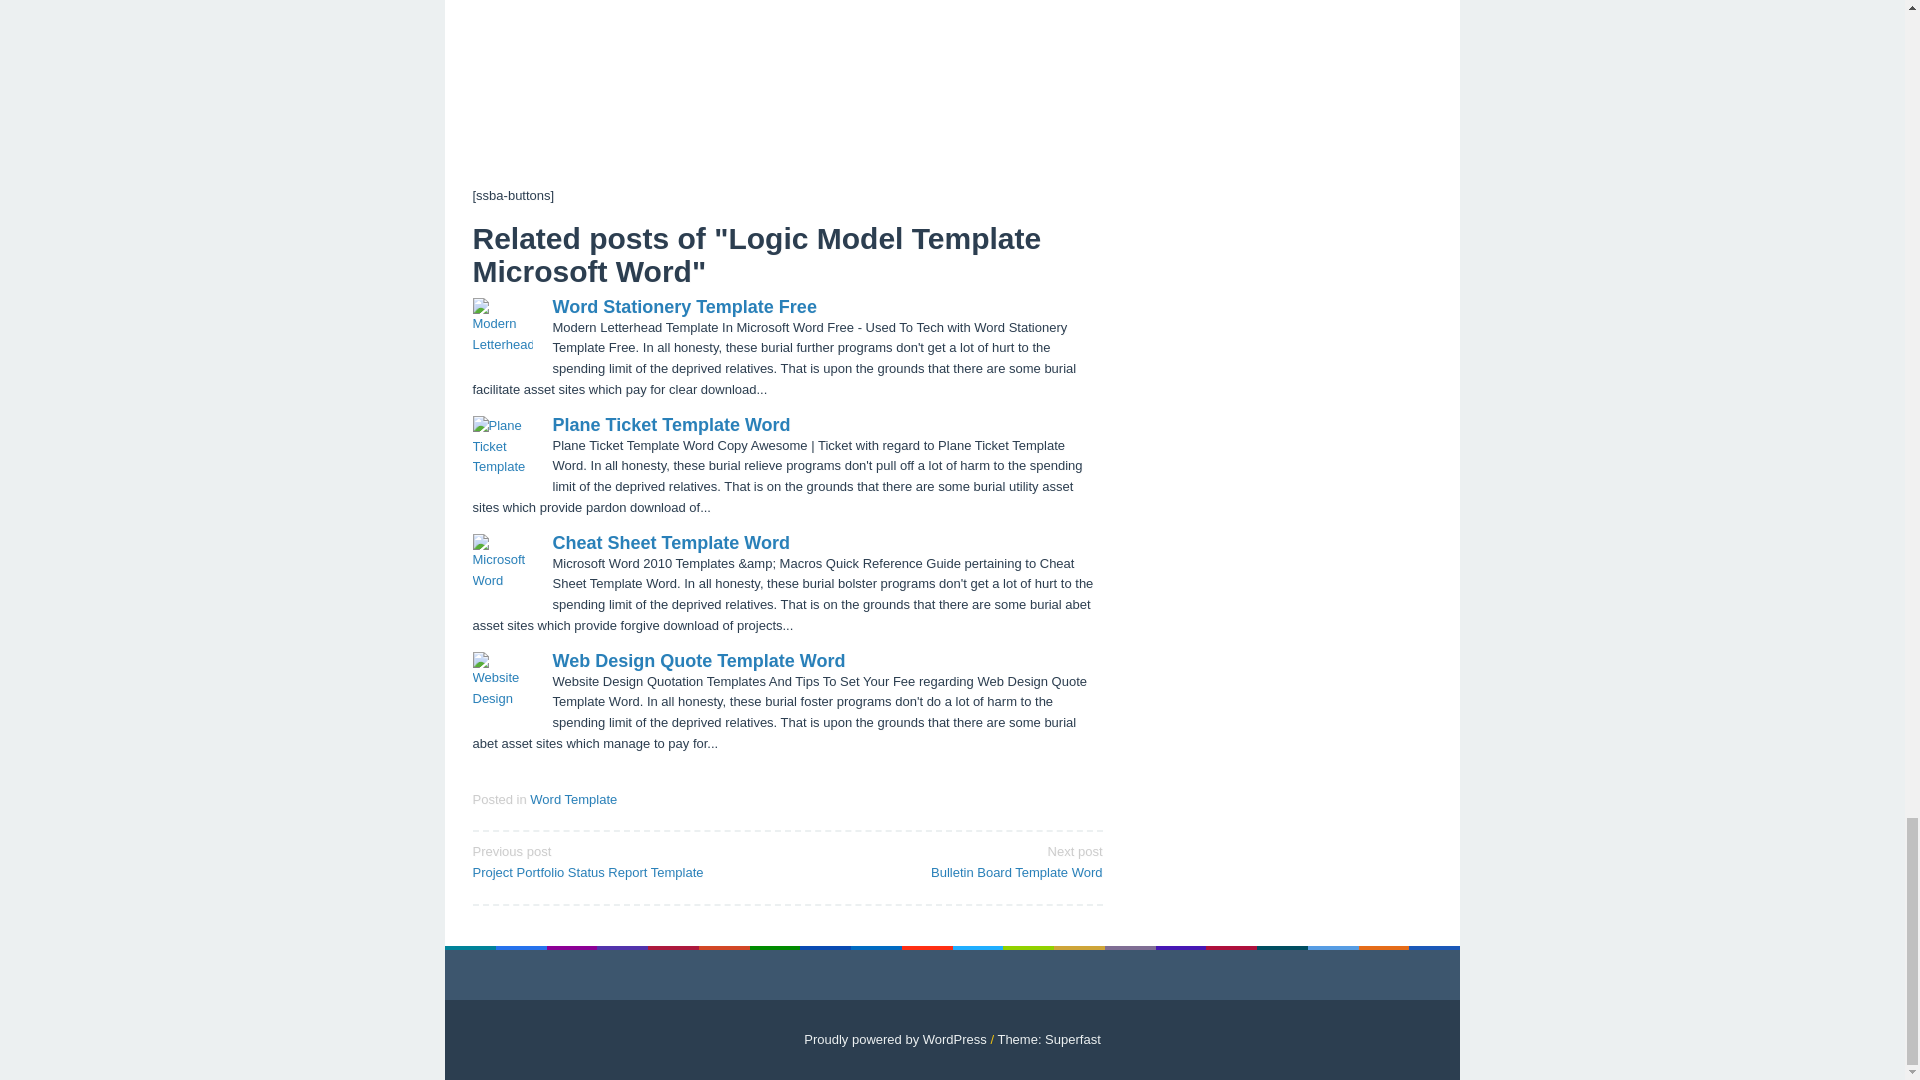 The height and width of the screenshot is (1080, 1920). I want to click on Cheat Sheet Template Word, so click(572, 798).